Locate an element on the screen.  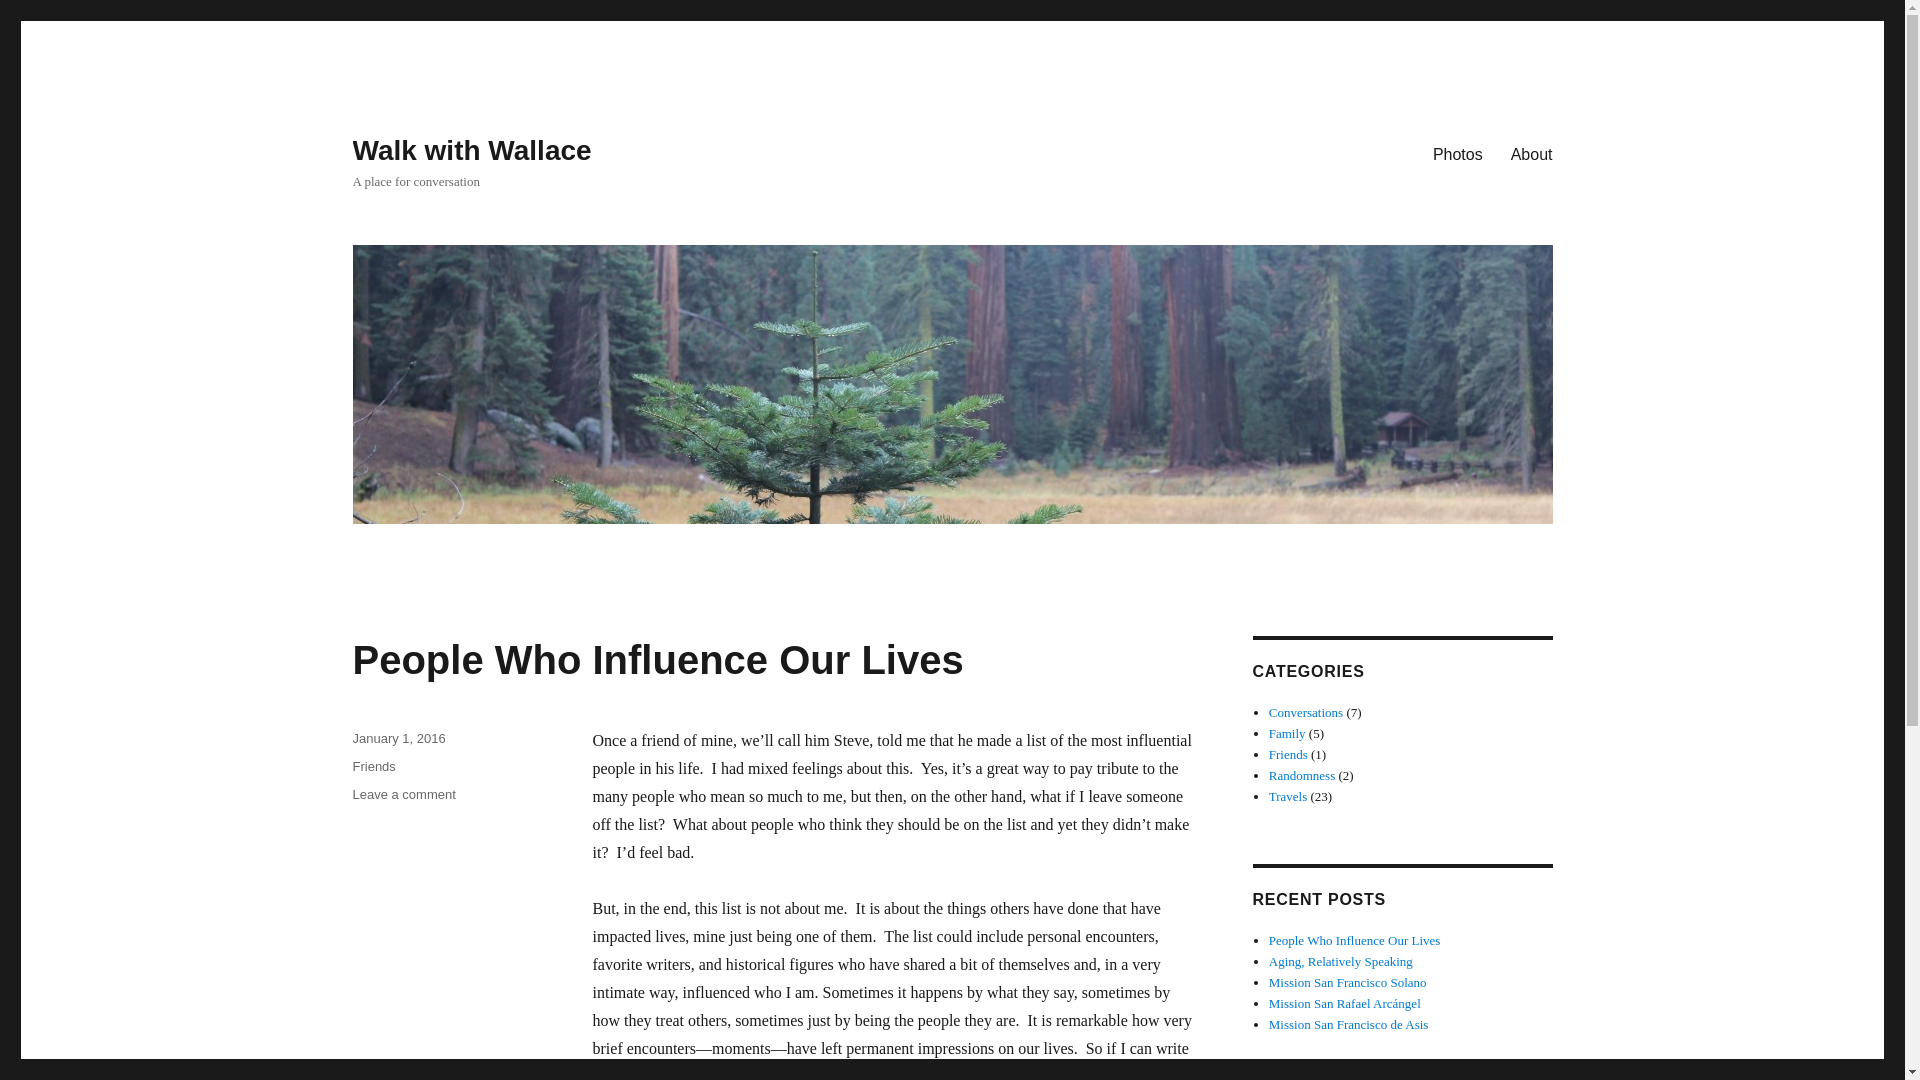
Mission San Francisco de Asis is located at coordinates (1348, 1024).